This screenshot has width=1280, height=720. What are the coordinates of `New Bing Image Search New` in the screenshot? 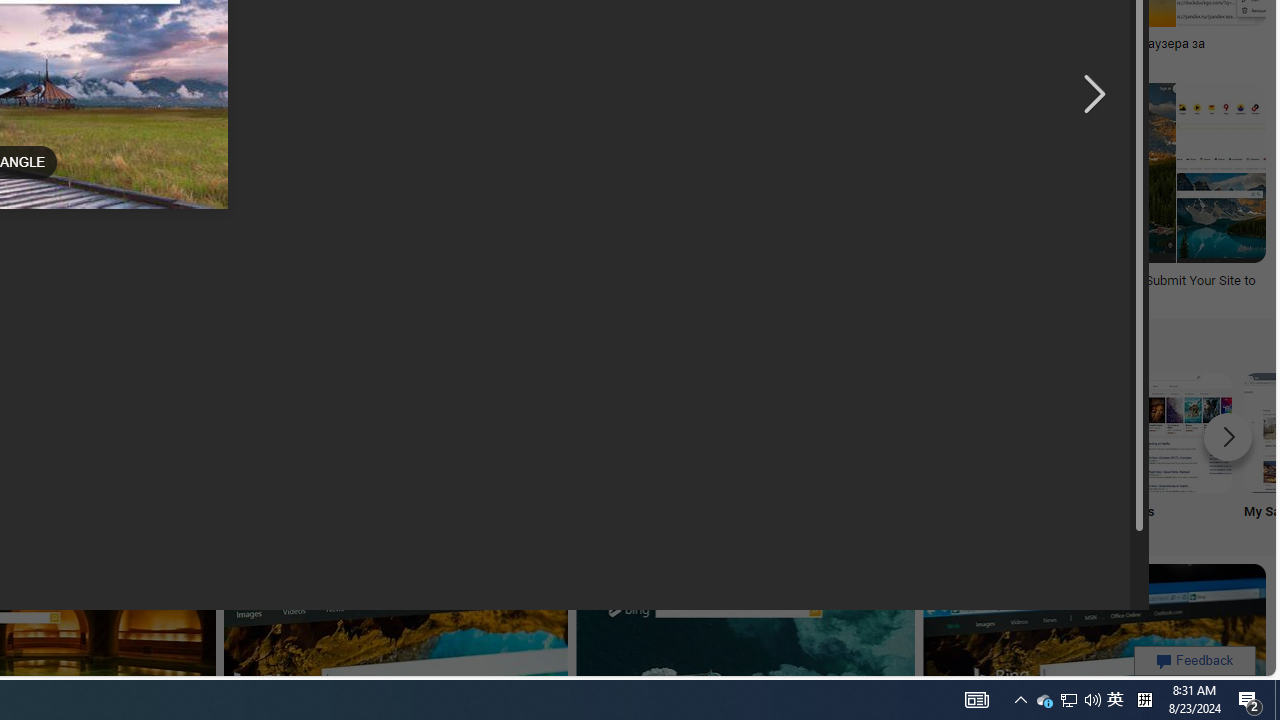 It's located at (775, 450).